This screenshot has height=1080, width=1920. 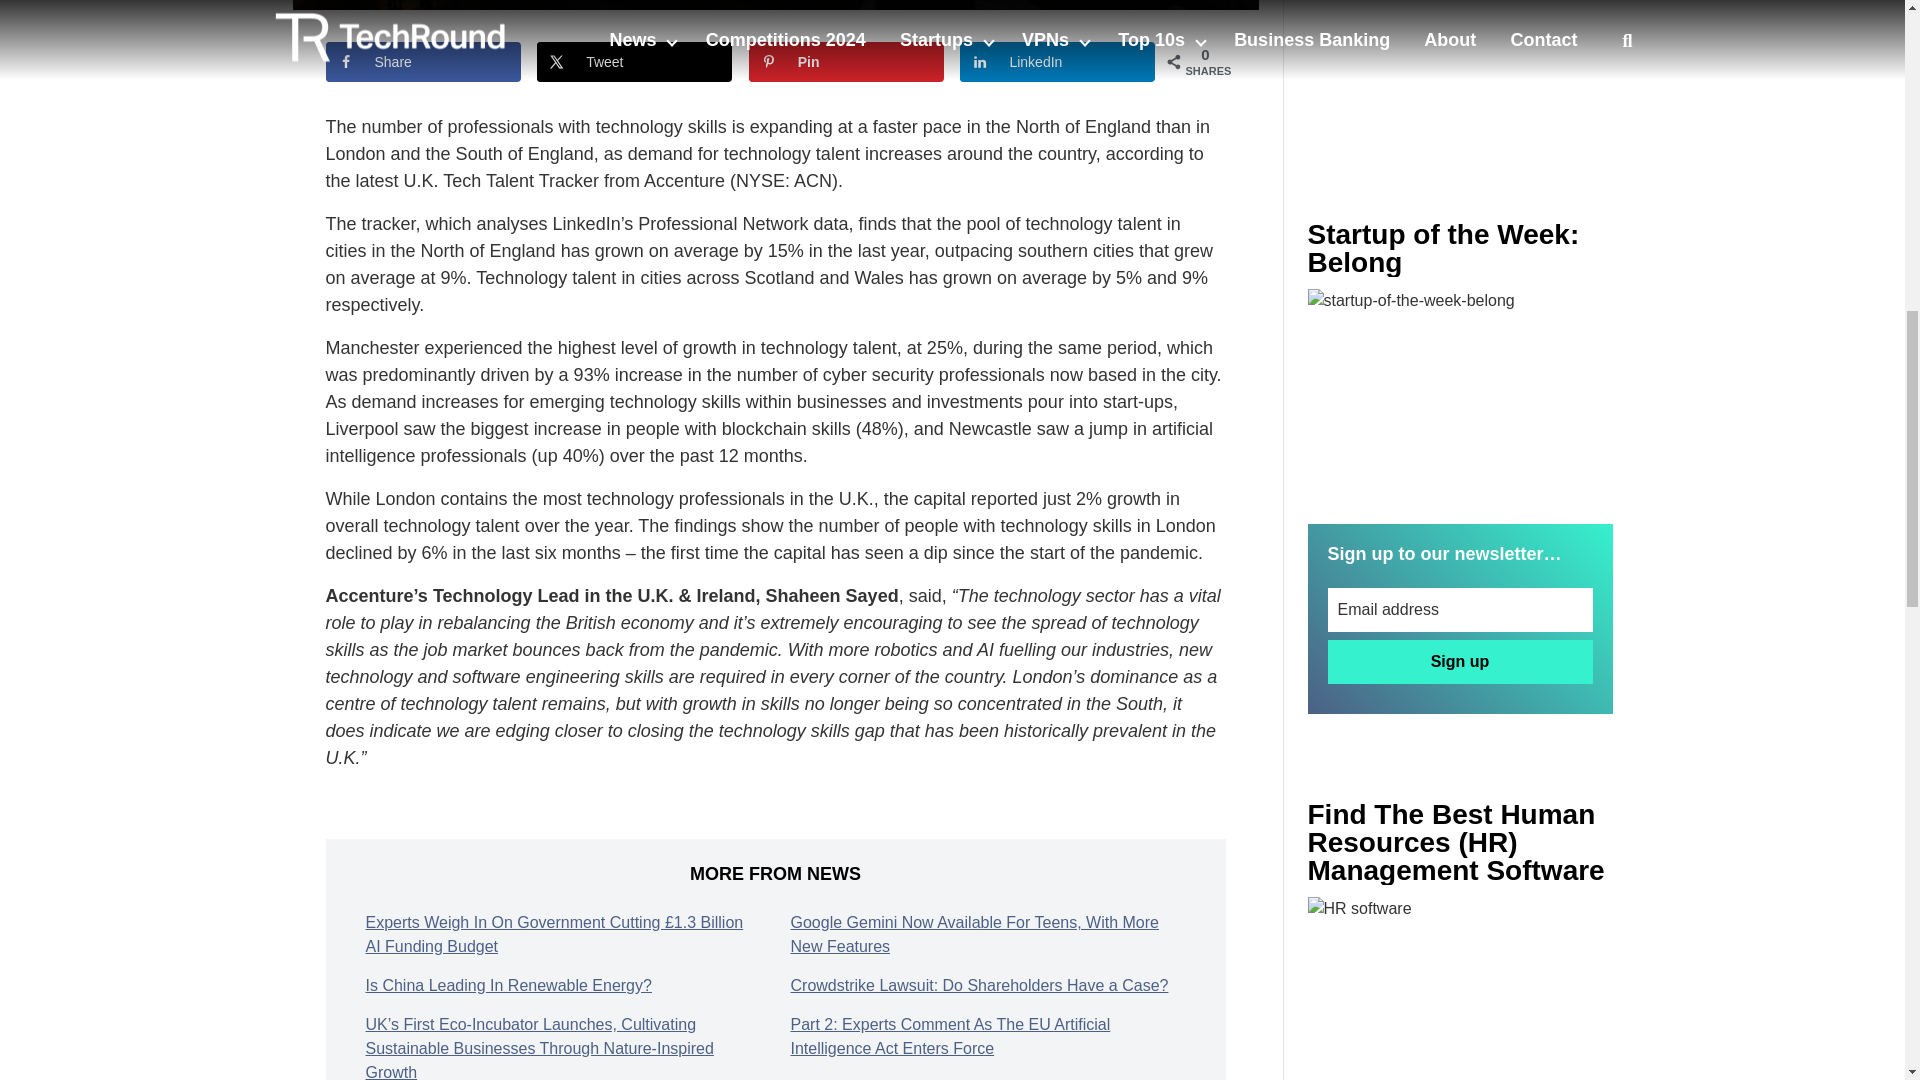 What do you see at coordinates (1460, 390) in the screenshot?
I see `Startup of the Week: Neon Link` at bounding box center [1460, 390].